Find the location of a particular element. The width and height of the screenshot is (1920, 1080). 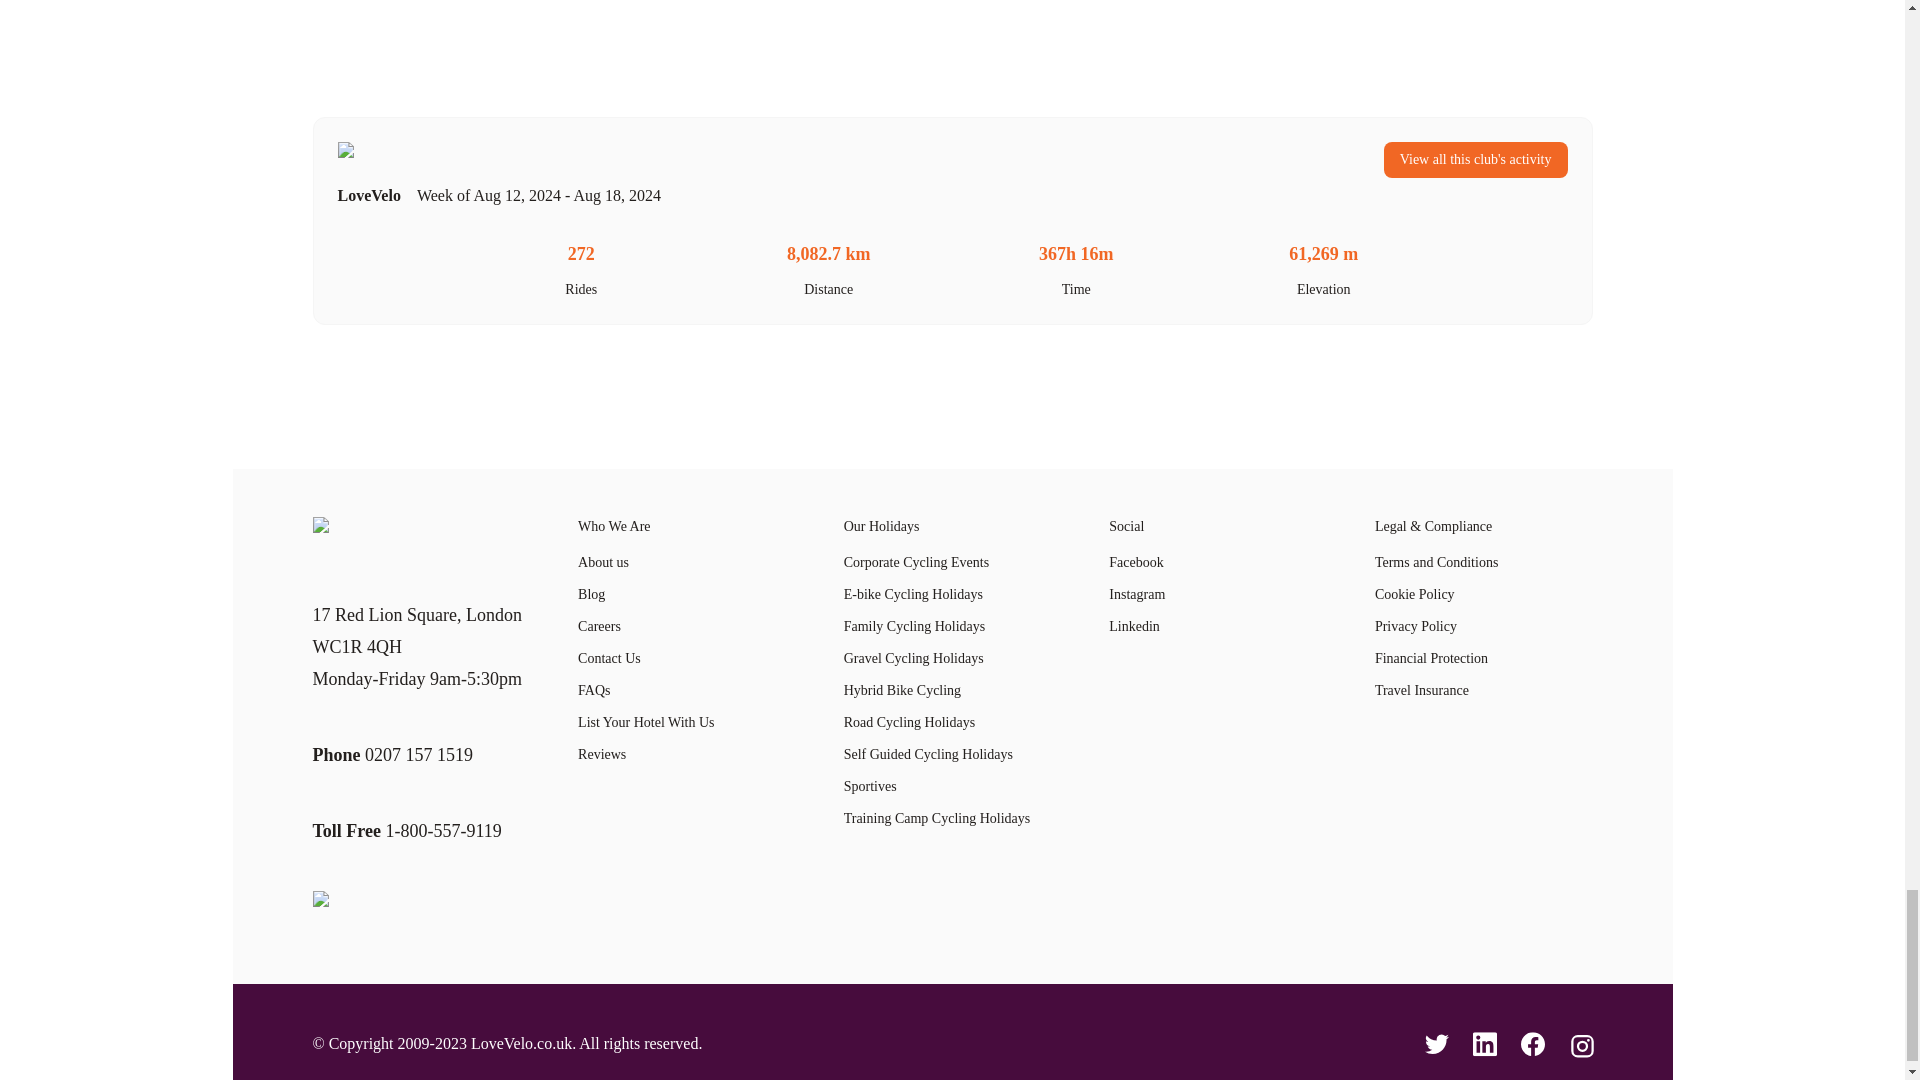

View all this club's activity is located at coordinates (1476, 160).